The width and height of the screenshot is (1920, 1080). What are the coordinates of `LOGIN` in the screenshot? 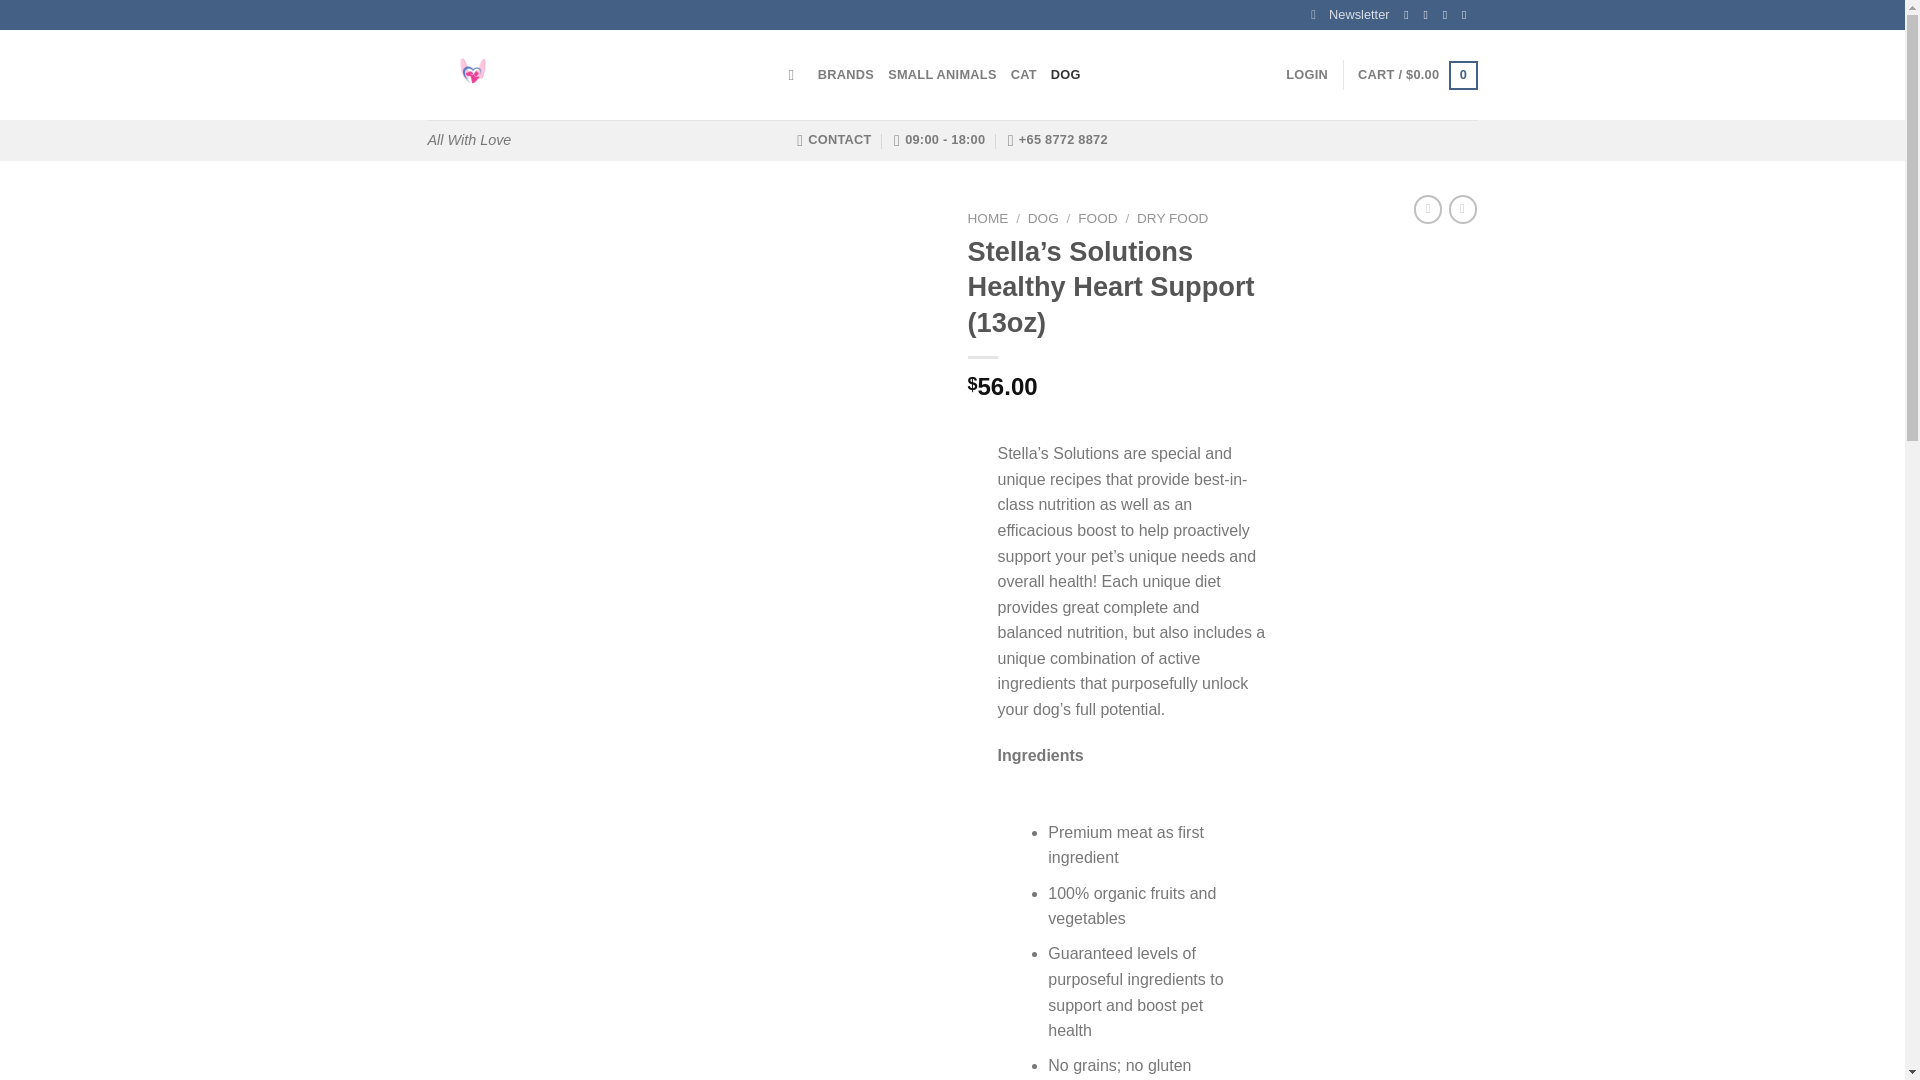 It's located at (1307, 74).